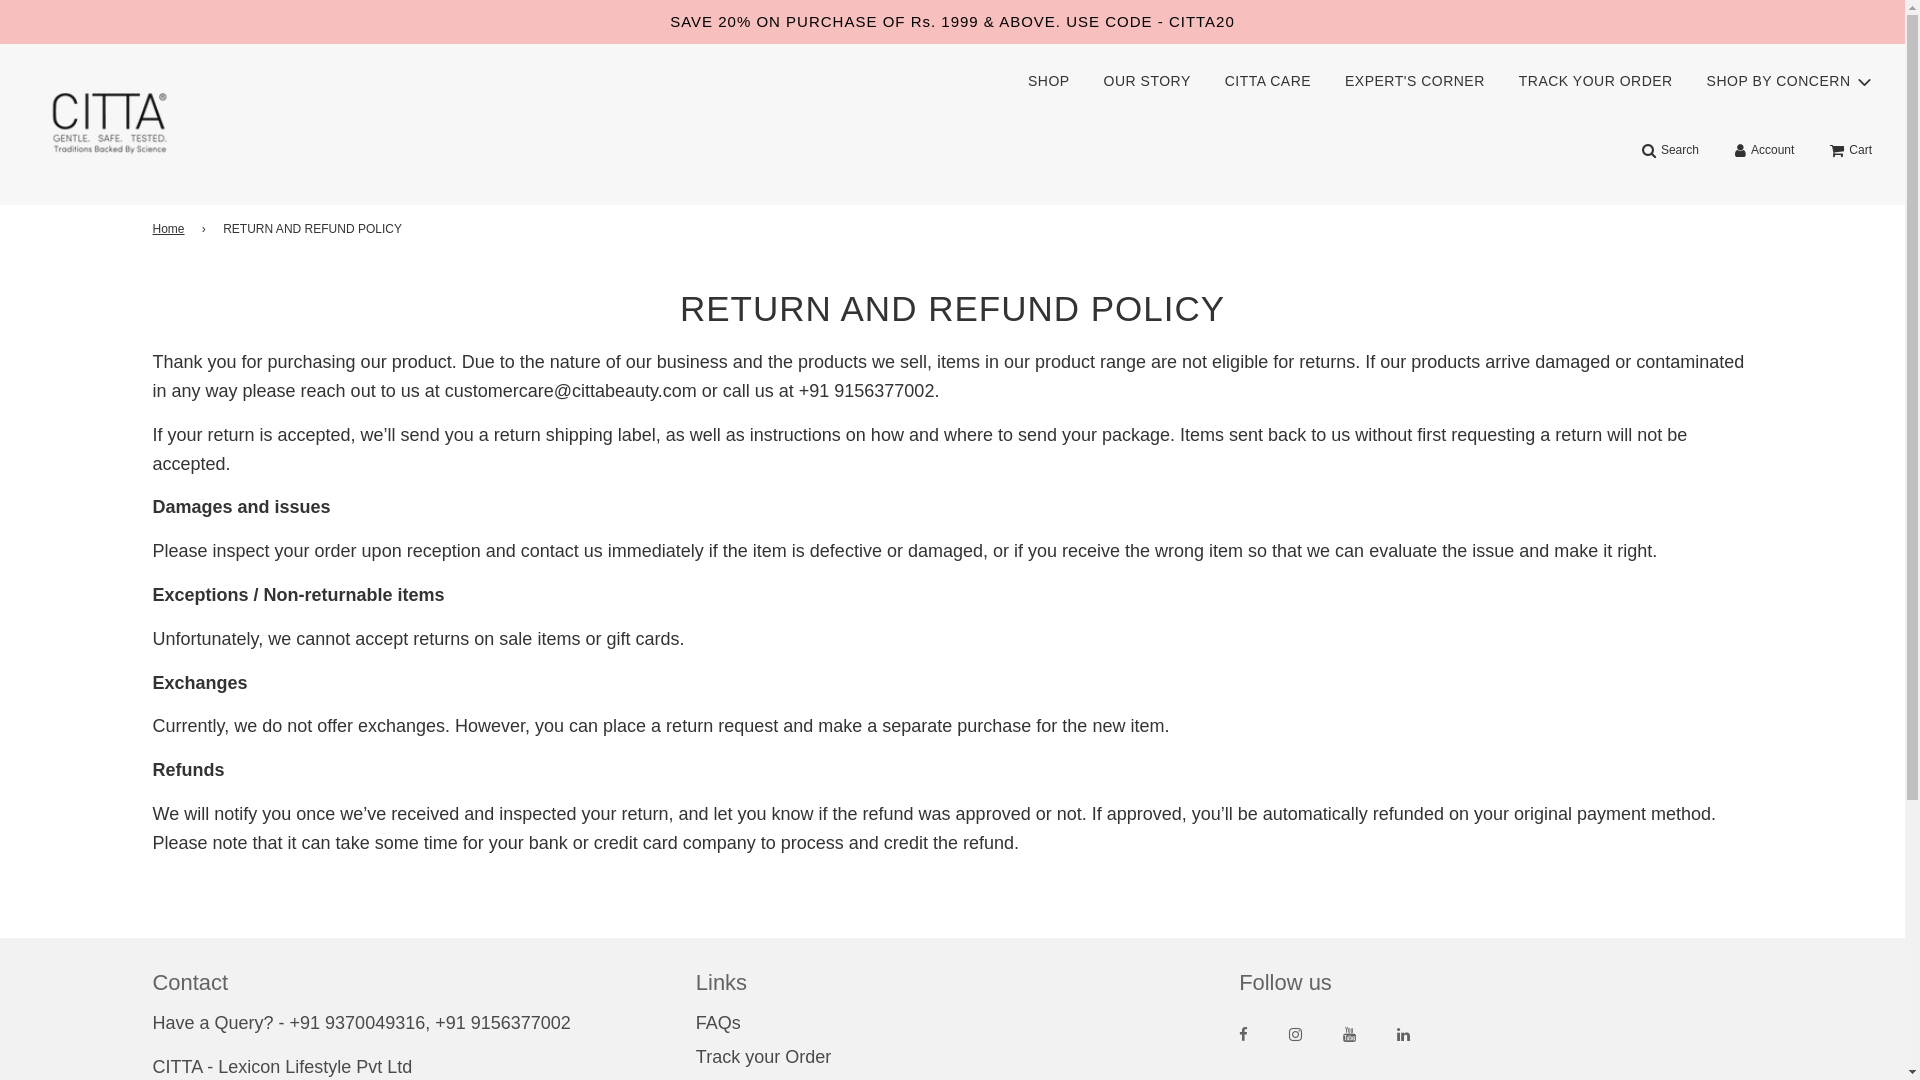 The image size is (1920, 1080). Describe the element at coordinates (1268, 80) in the screenshot. I see `CITTA CARE` at that location.